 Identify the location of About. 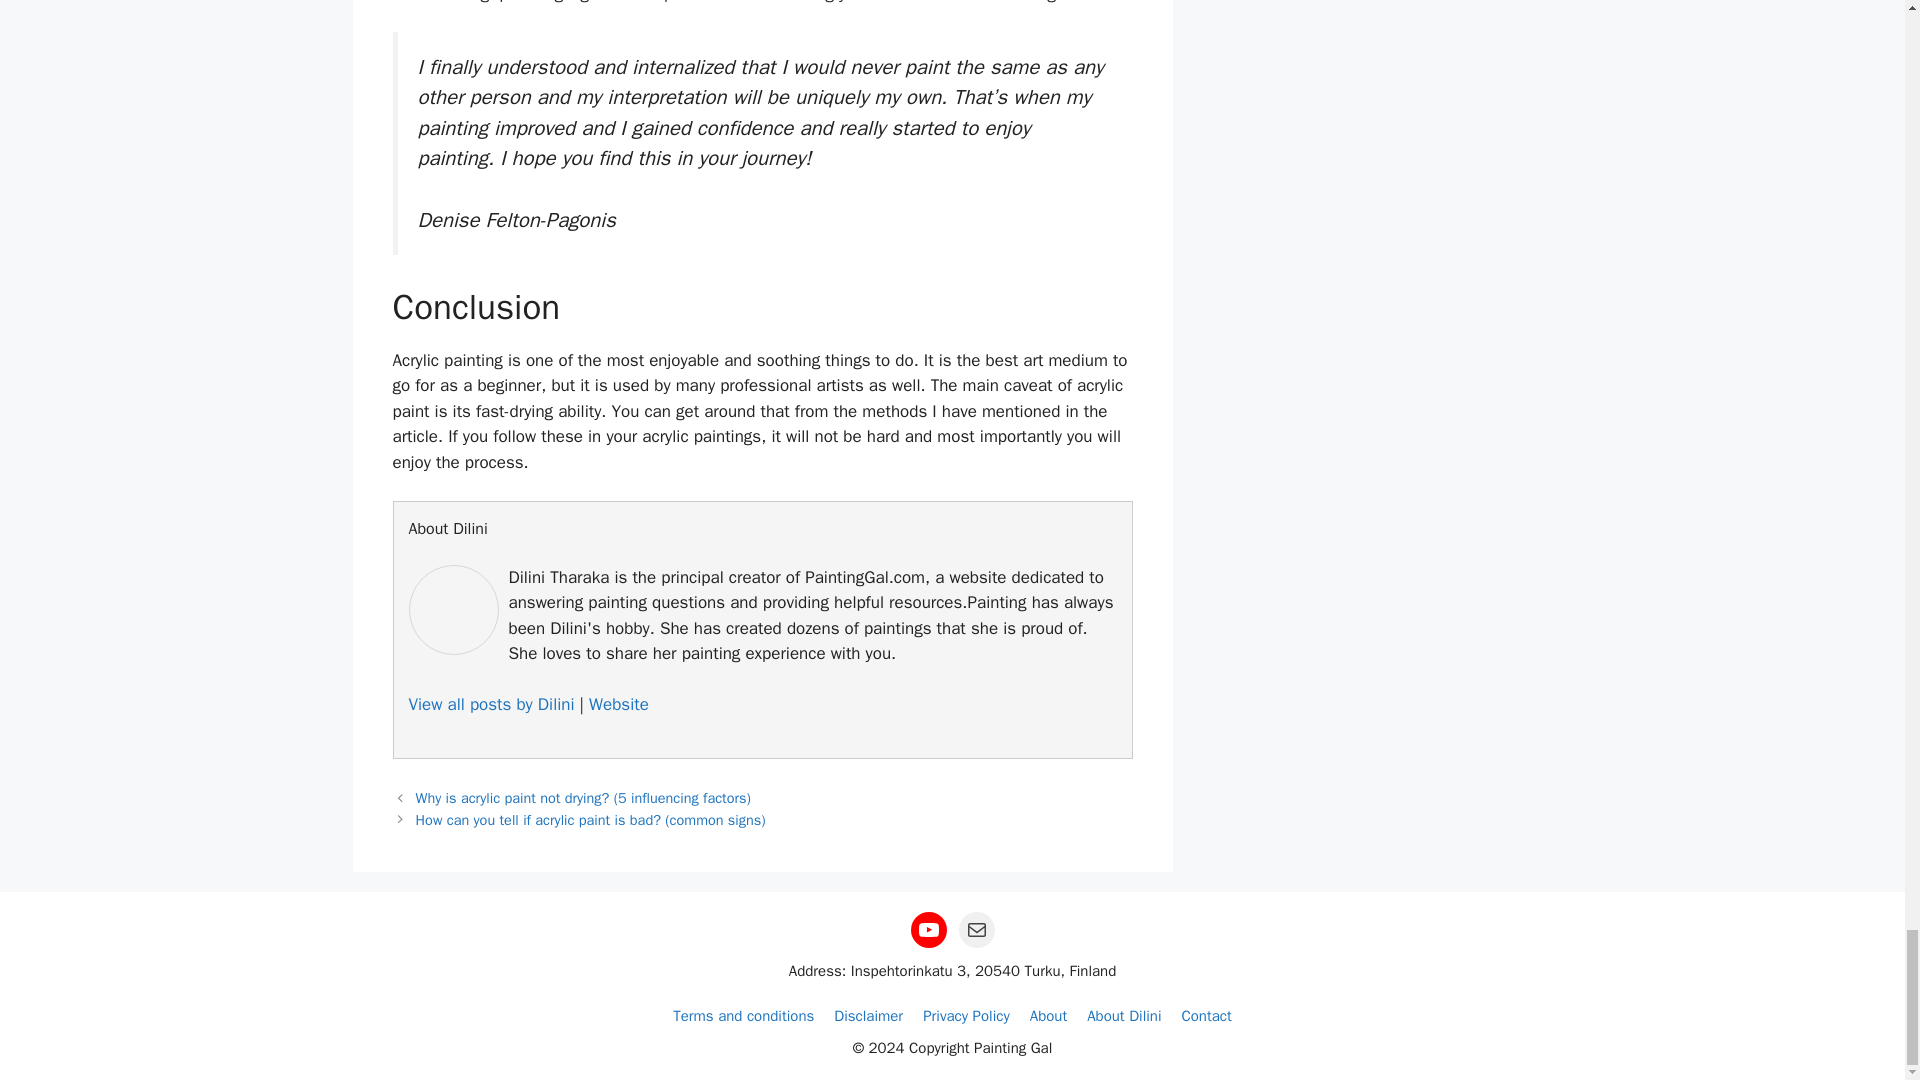
(1048, 1015).